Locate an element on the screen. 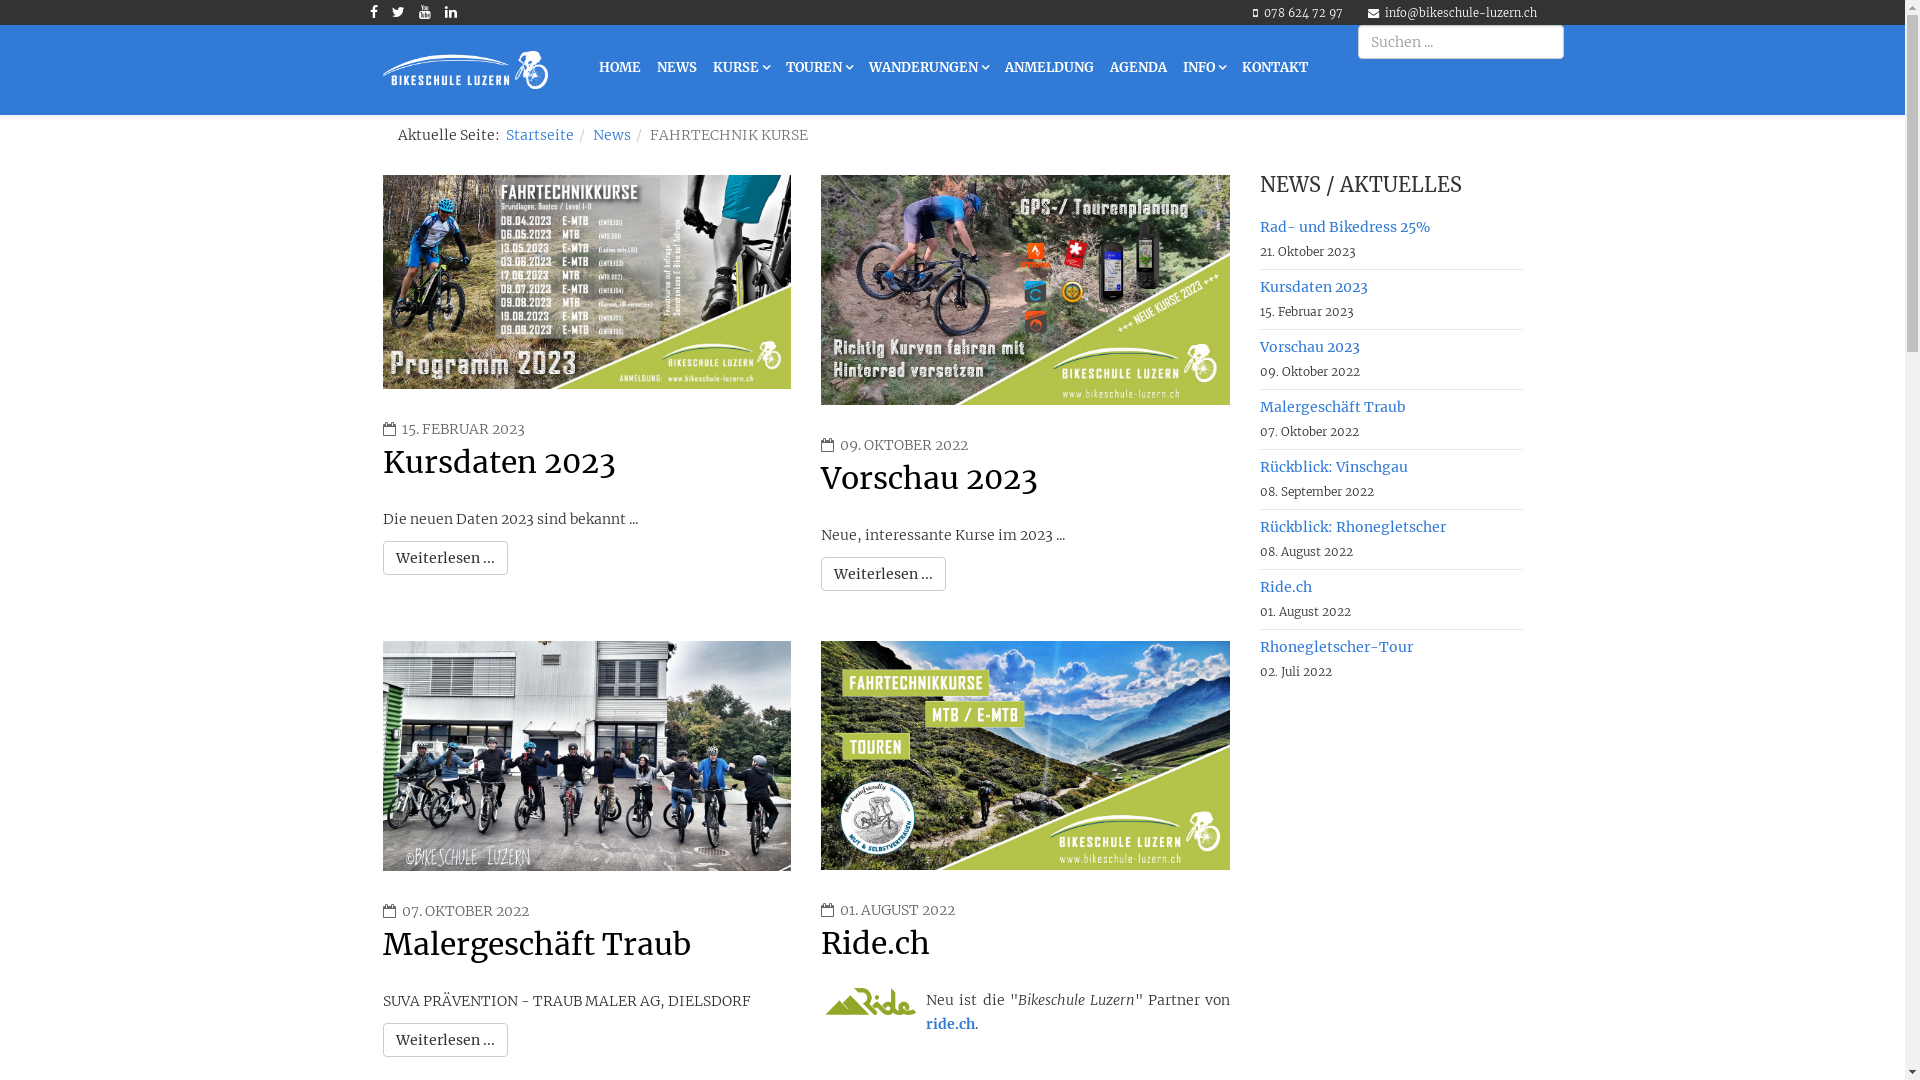 This screenshot has width=1920, height=1080. KONTAKT is located at coordinates (1275, 68).